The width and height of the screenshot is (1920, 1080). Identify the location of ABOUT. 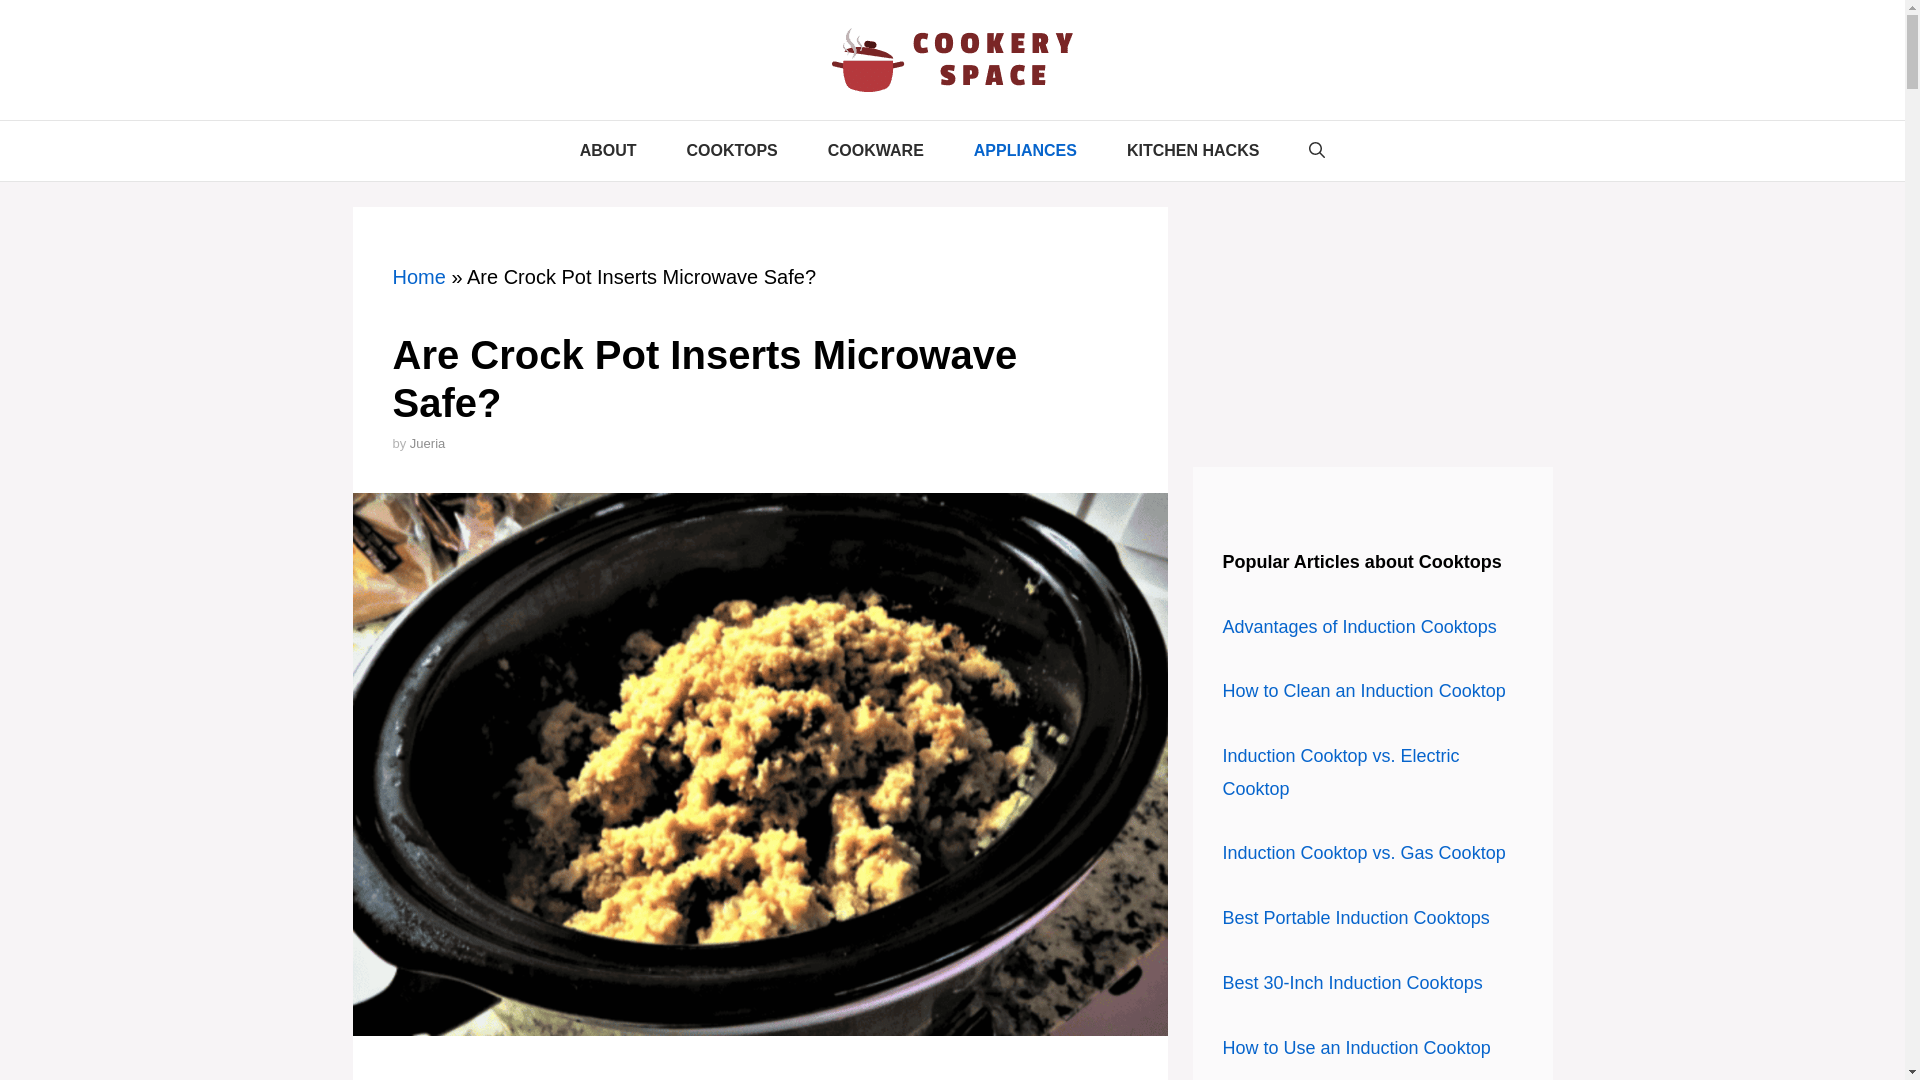
(608, 150).